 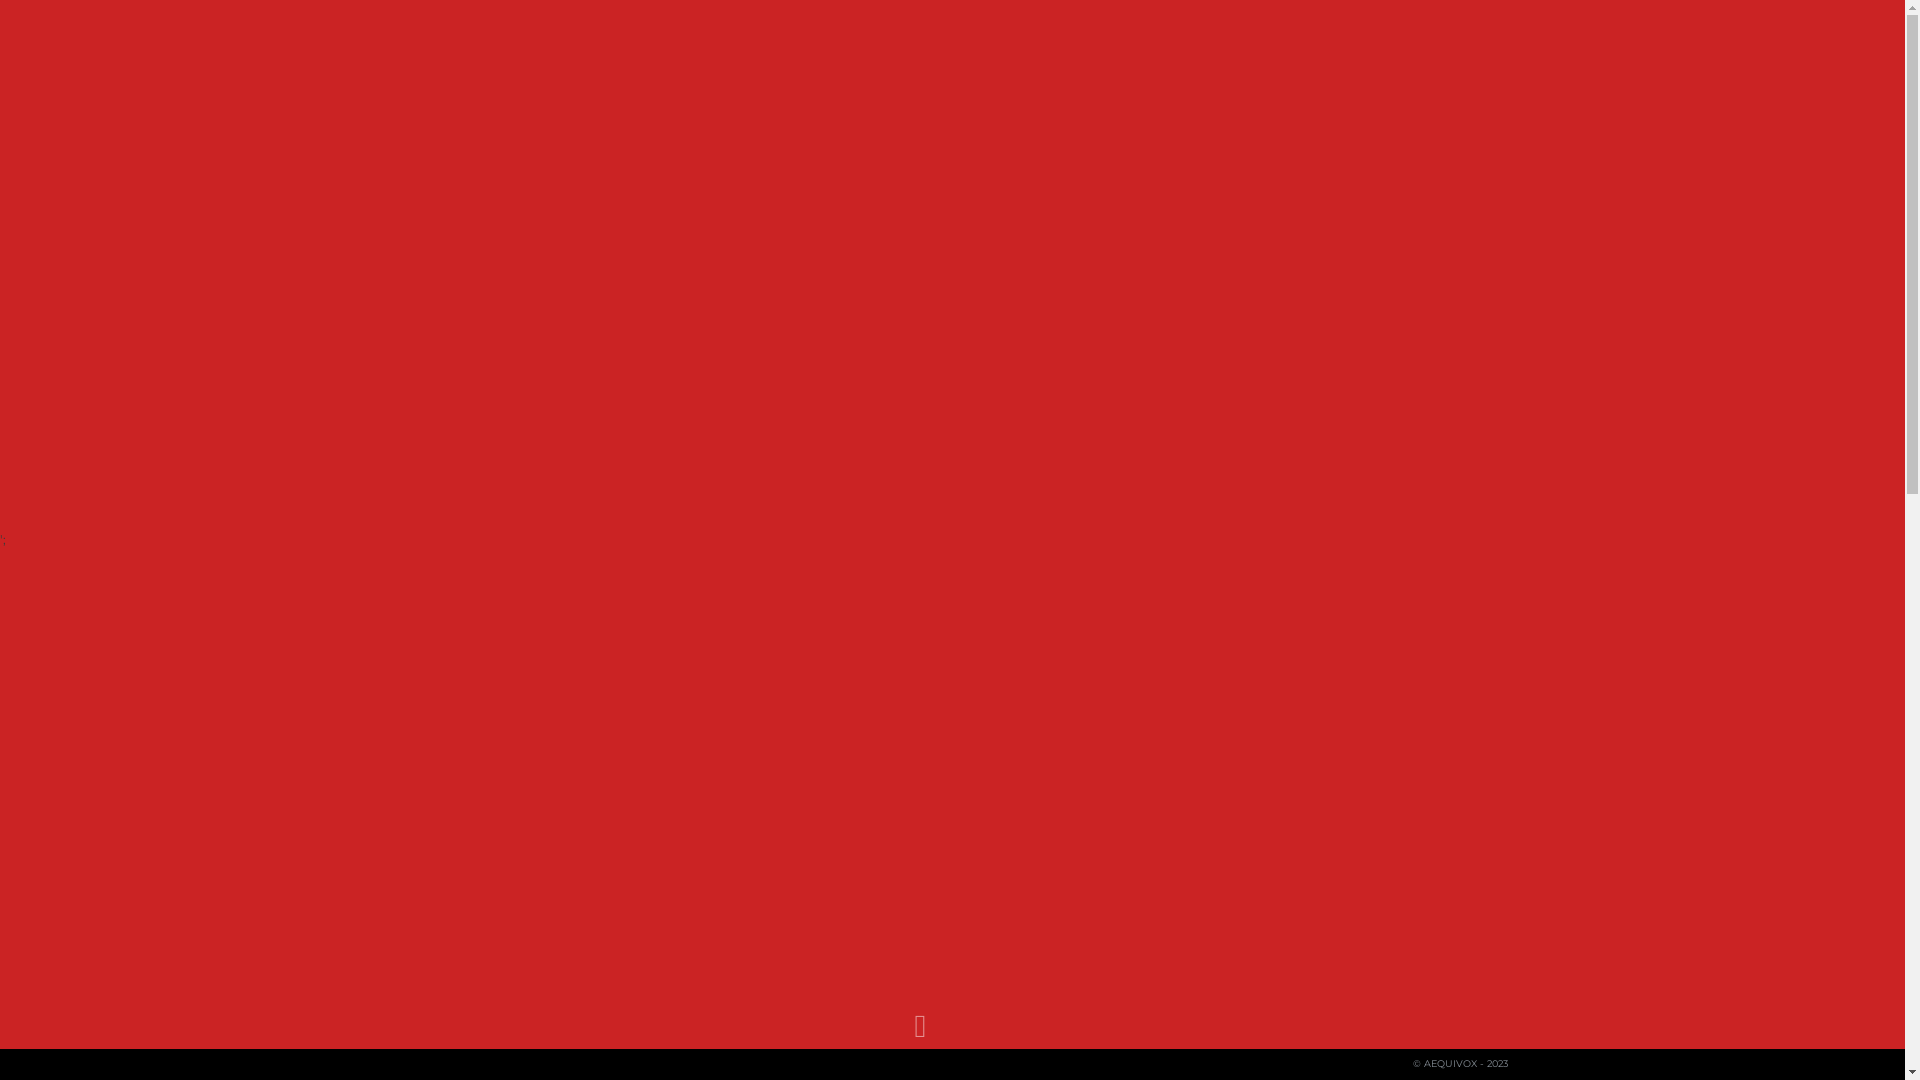 What do you see at coordinates (496, 1064) in the screenshot?
I see `INSTAGRAM` at bounding box center [496, 1064].